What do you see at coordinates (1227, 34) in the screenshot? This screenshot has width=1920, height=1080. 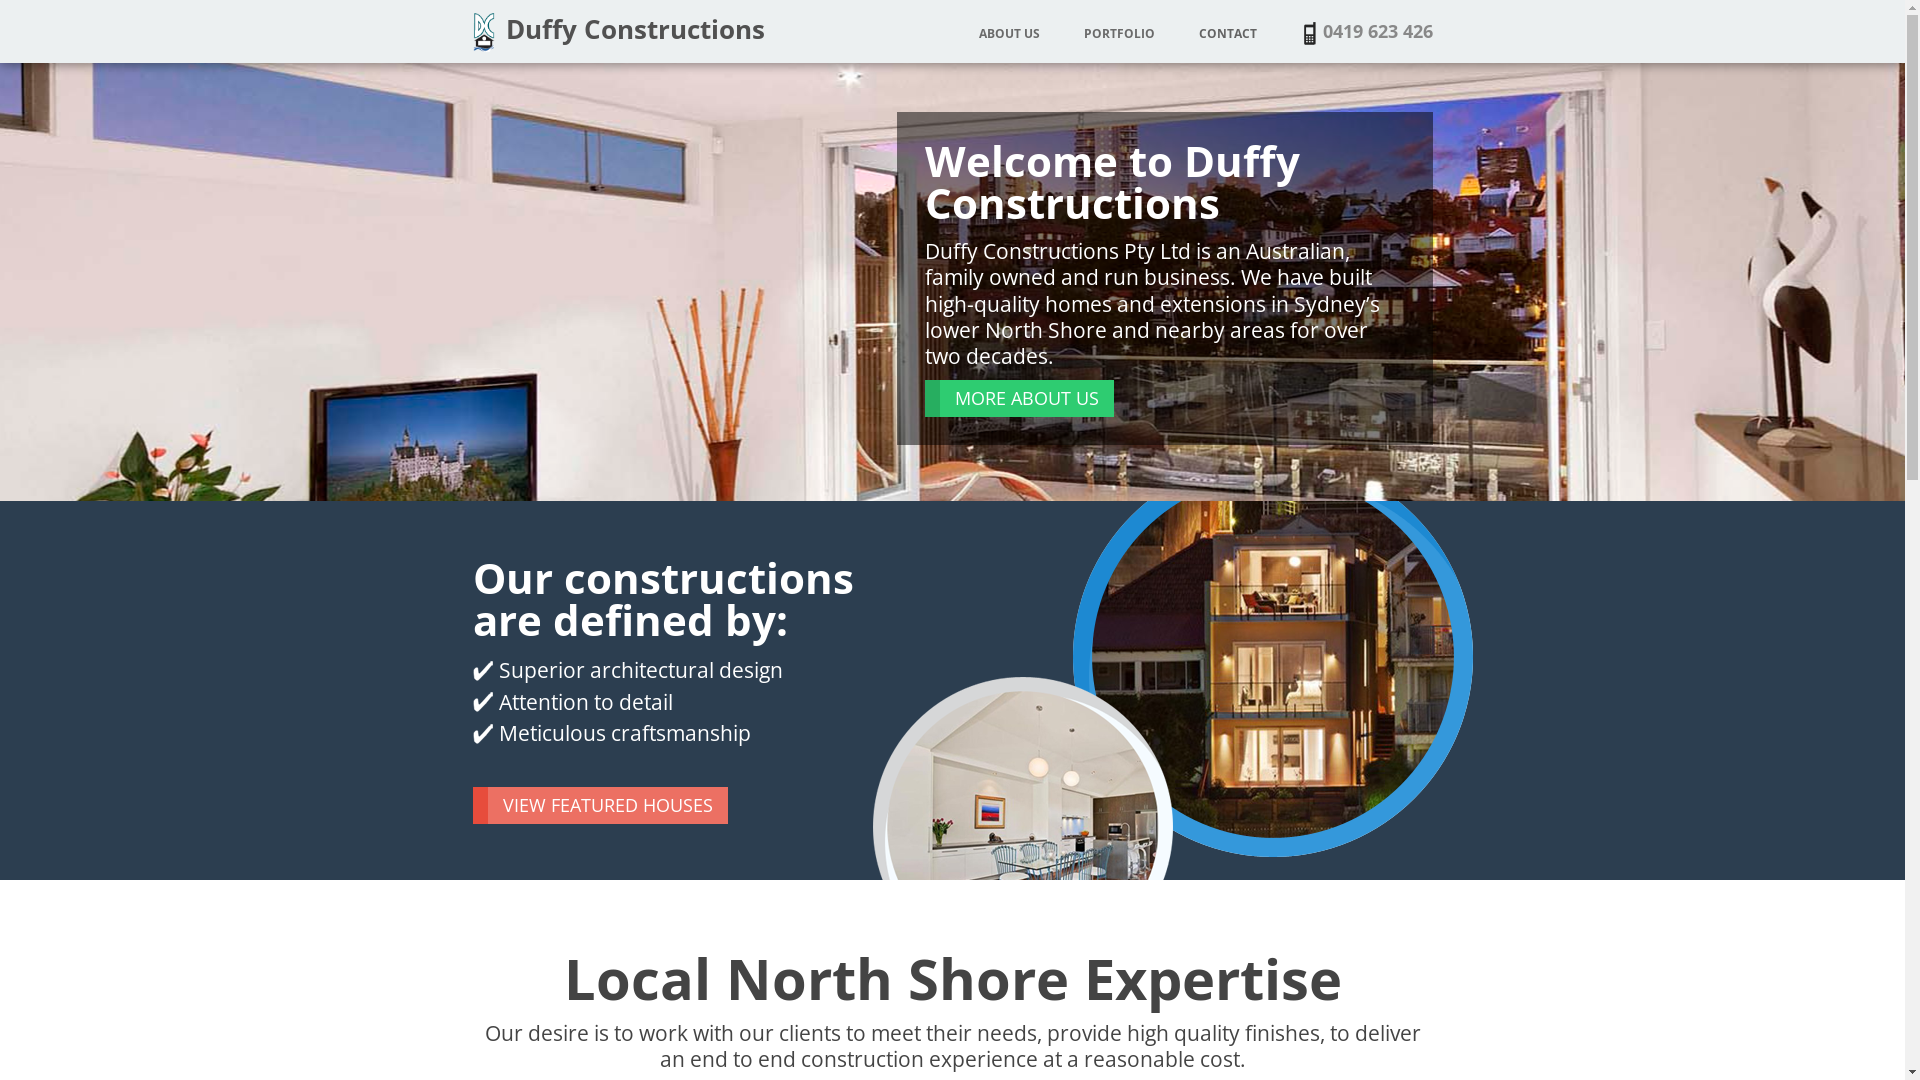 I see `CONTACT` at bounding box center [1227, 34].